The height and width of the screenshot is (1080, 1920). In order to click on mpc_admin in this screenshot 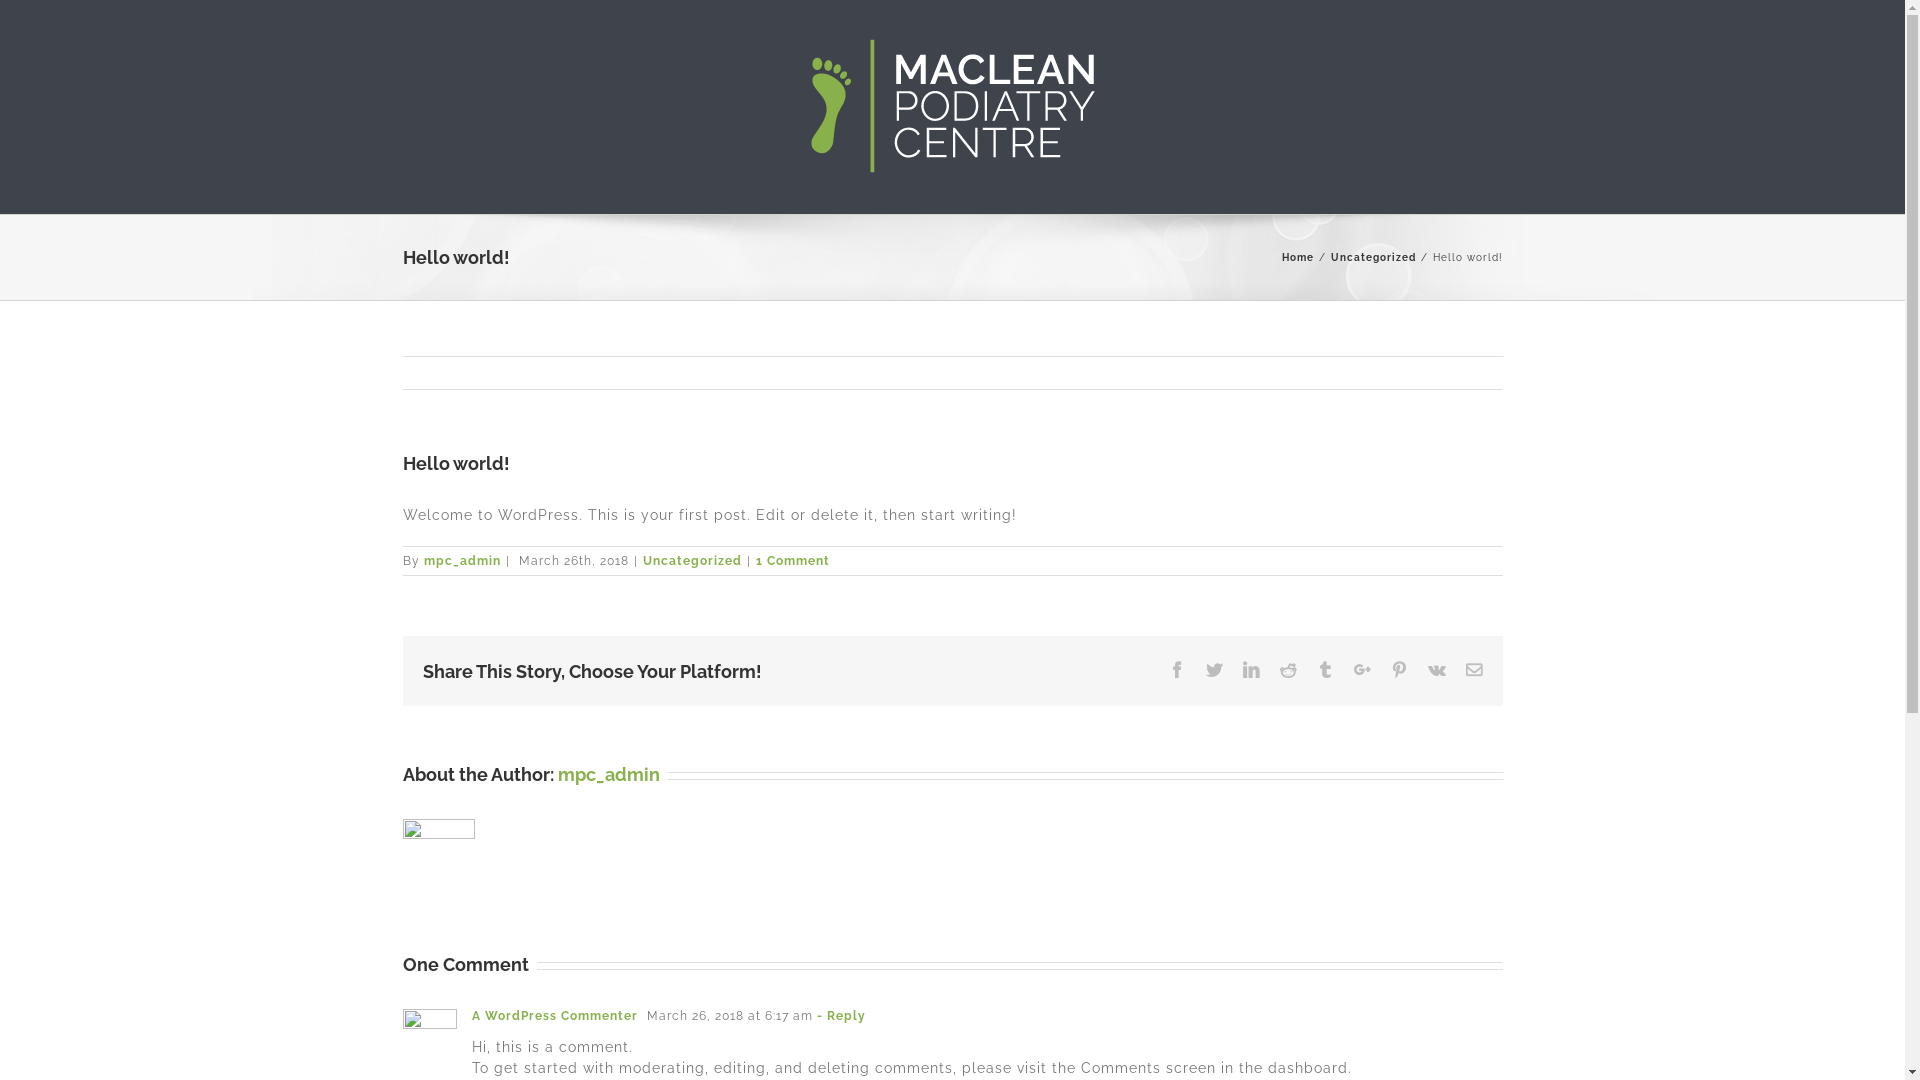, I will do `click(609, 774)`.